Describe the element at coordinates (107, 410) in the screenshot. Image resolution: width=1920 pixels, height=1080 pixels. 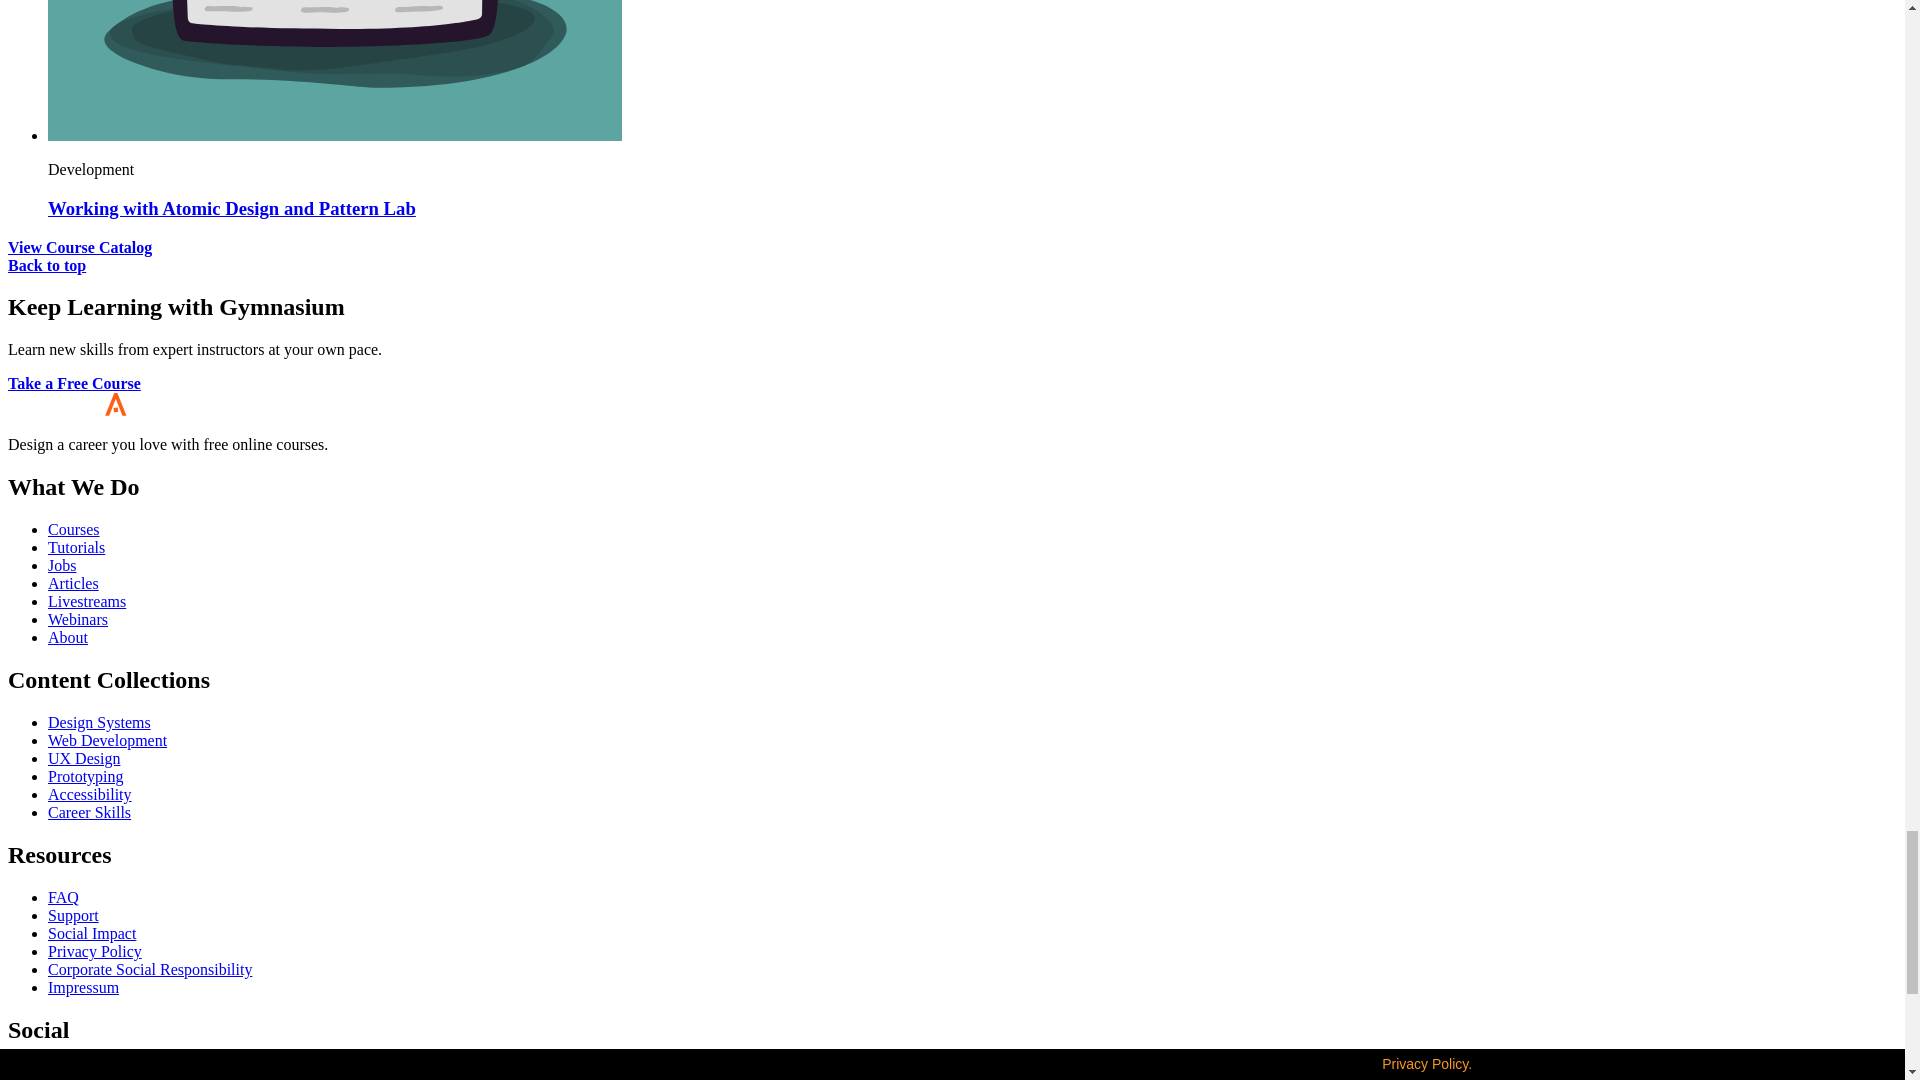
I see `Gymnasium Homepage` at that location.